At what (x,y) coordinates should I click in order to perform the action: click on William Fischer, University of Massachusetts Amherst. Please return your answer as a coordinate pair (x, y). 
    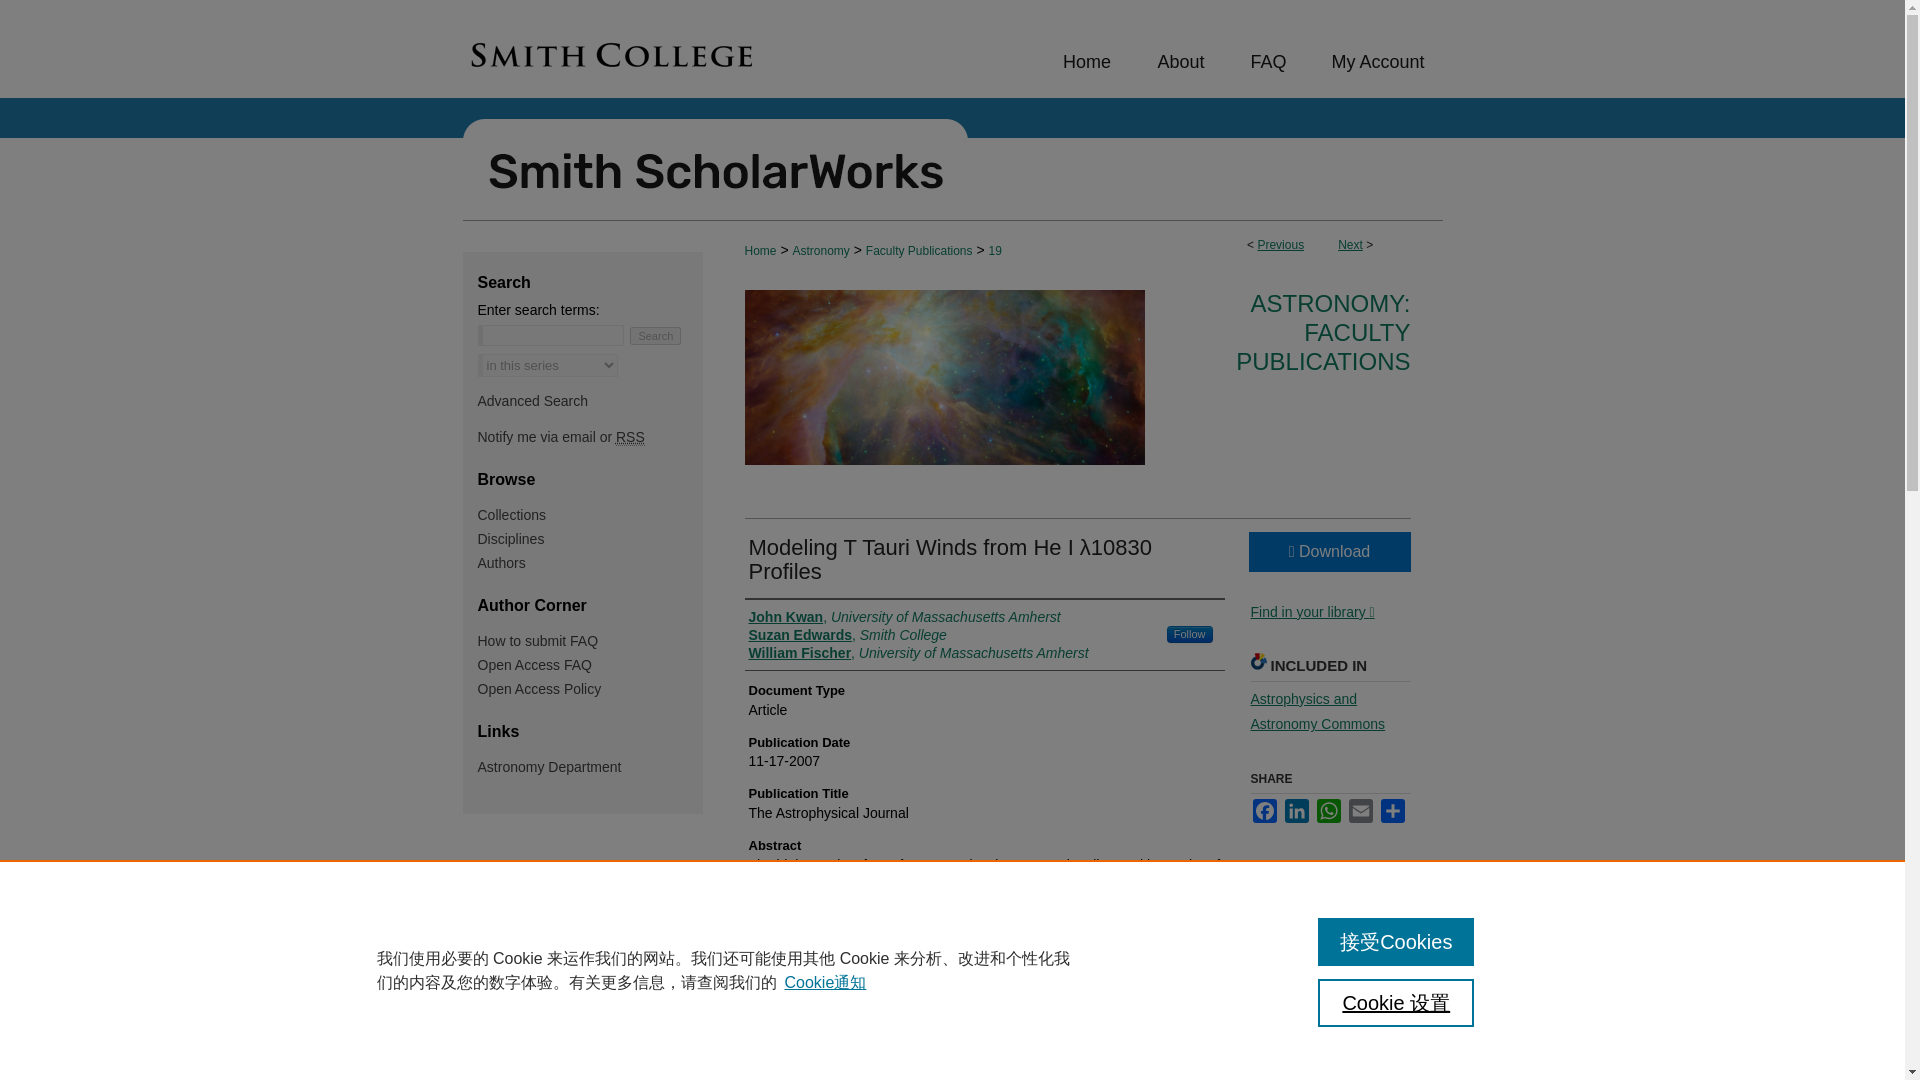
    Looking at the image, I should click on (918, 652).